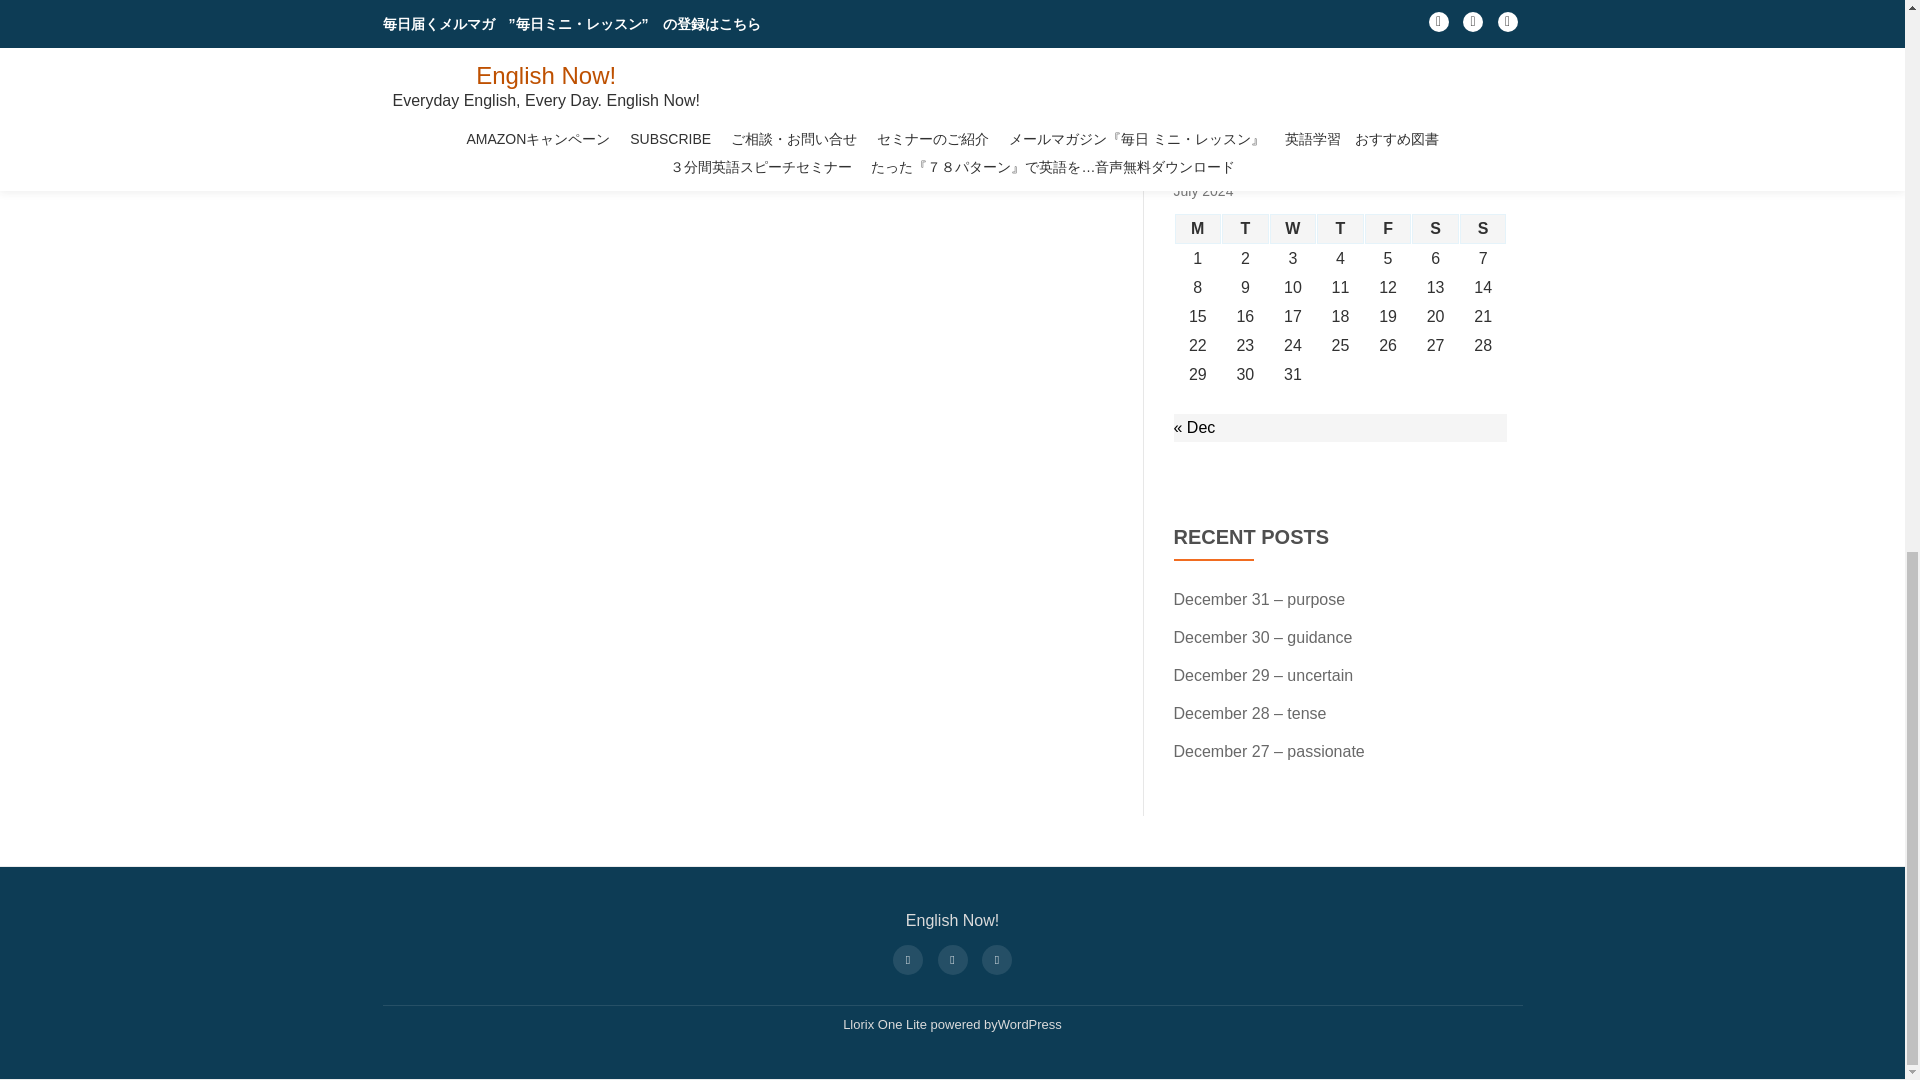 The image size is (1920, 1080). Describe the element at coordinates (1293, 228) in the screenshot. I see `Wednesday` at that location.